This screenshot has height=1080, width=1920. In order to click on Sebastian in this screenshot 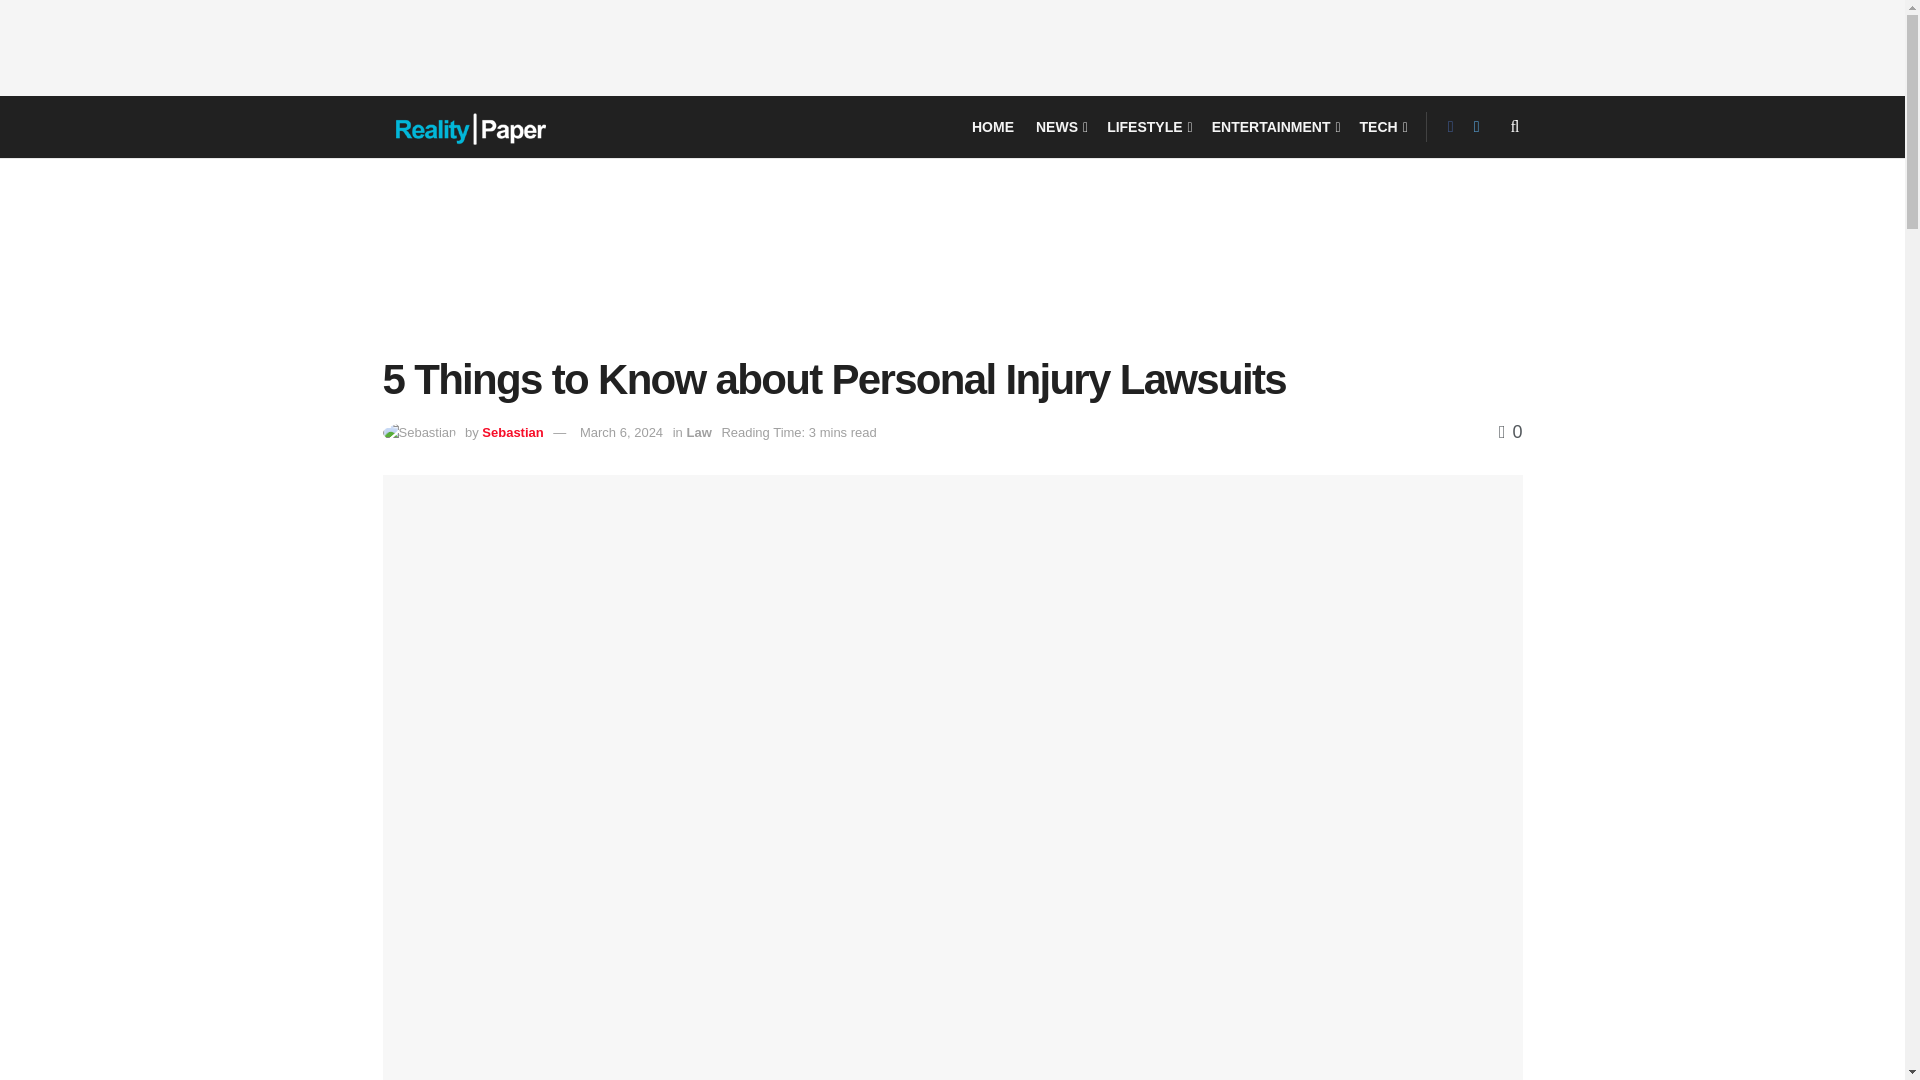, I will do `click(512, 432)`.